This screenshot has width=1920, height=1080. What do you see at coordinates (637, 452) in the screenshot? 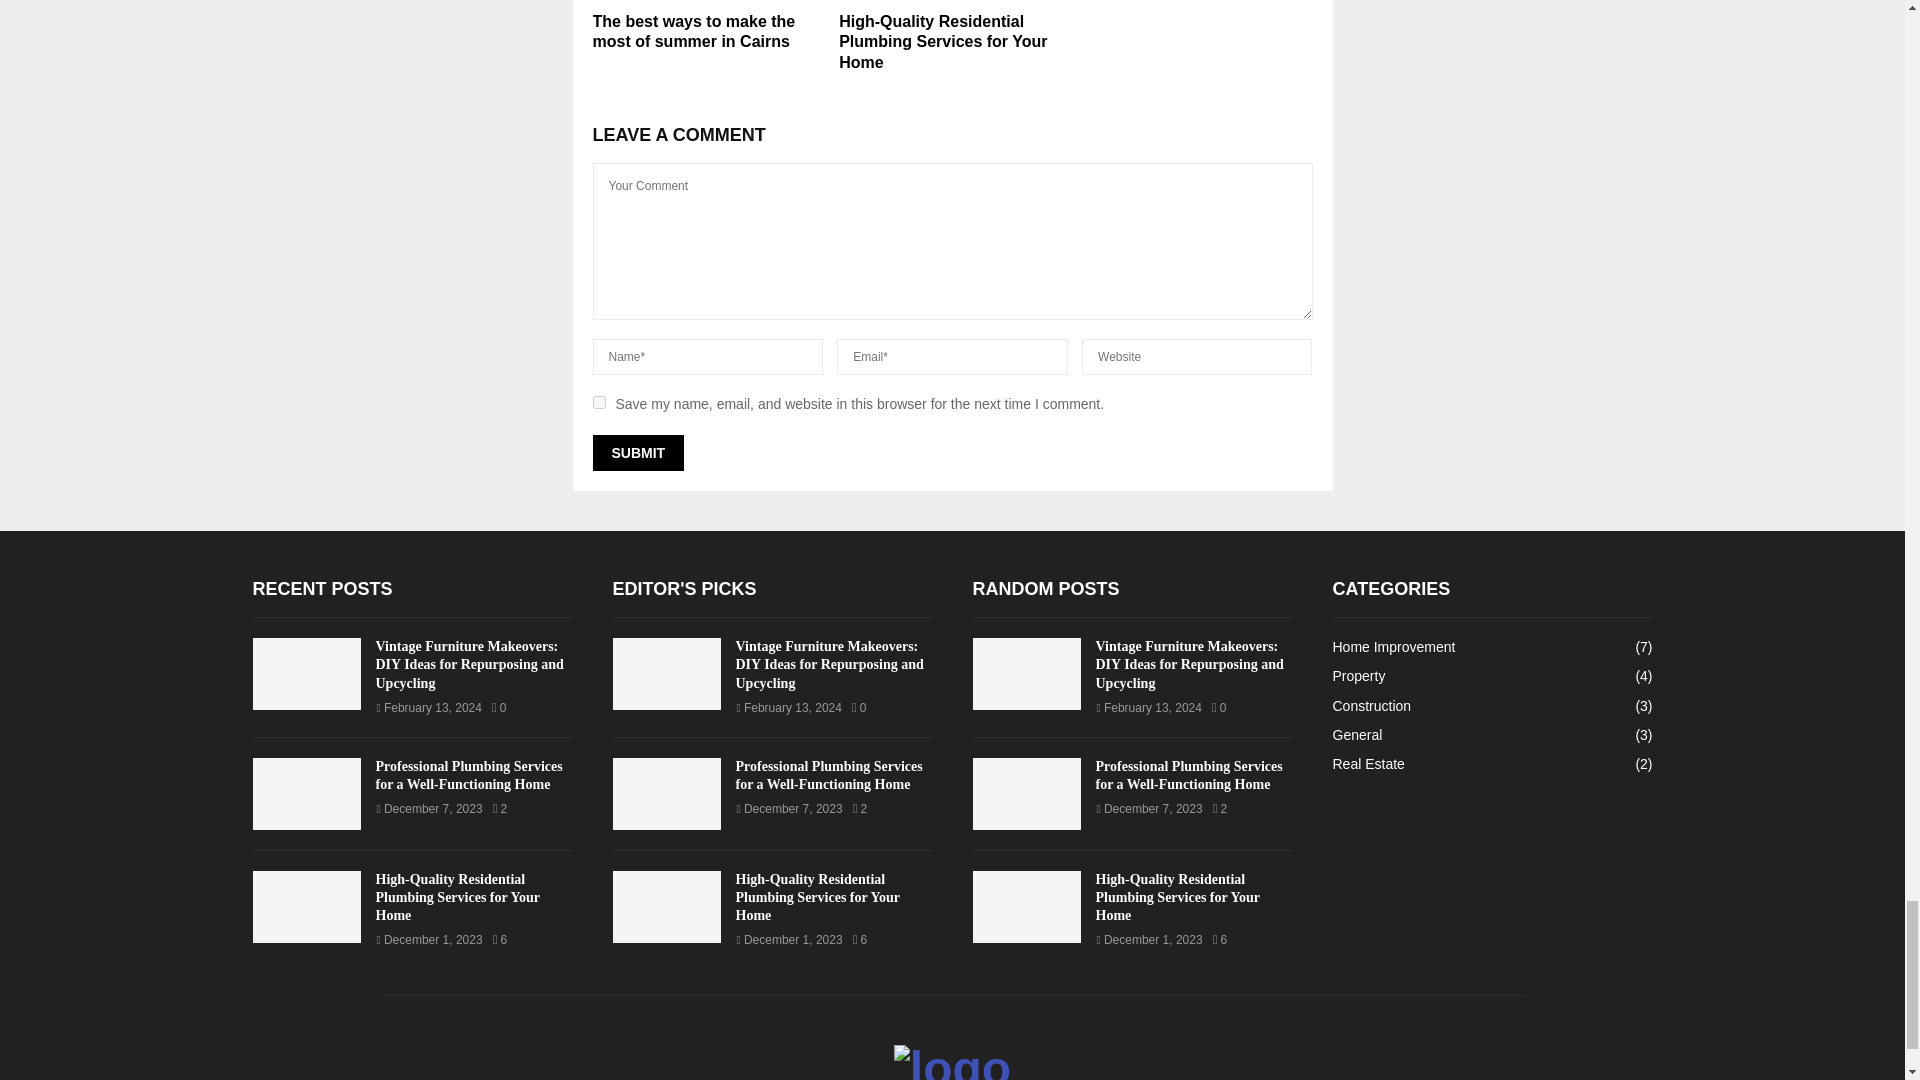
I see `Submit` at bounding box center [637, 452].